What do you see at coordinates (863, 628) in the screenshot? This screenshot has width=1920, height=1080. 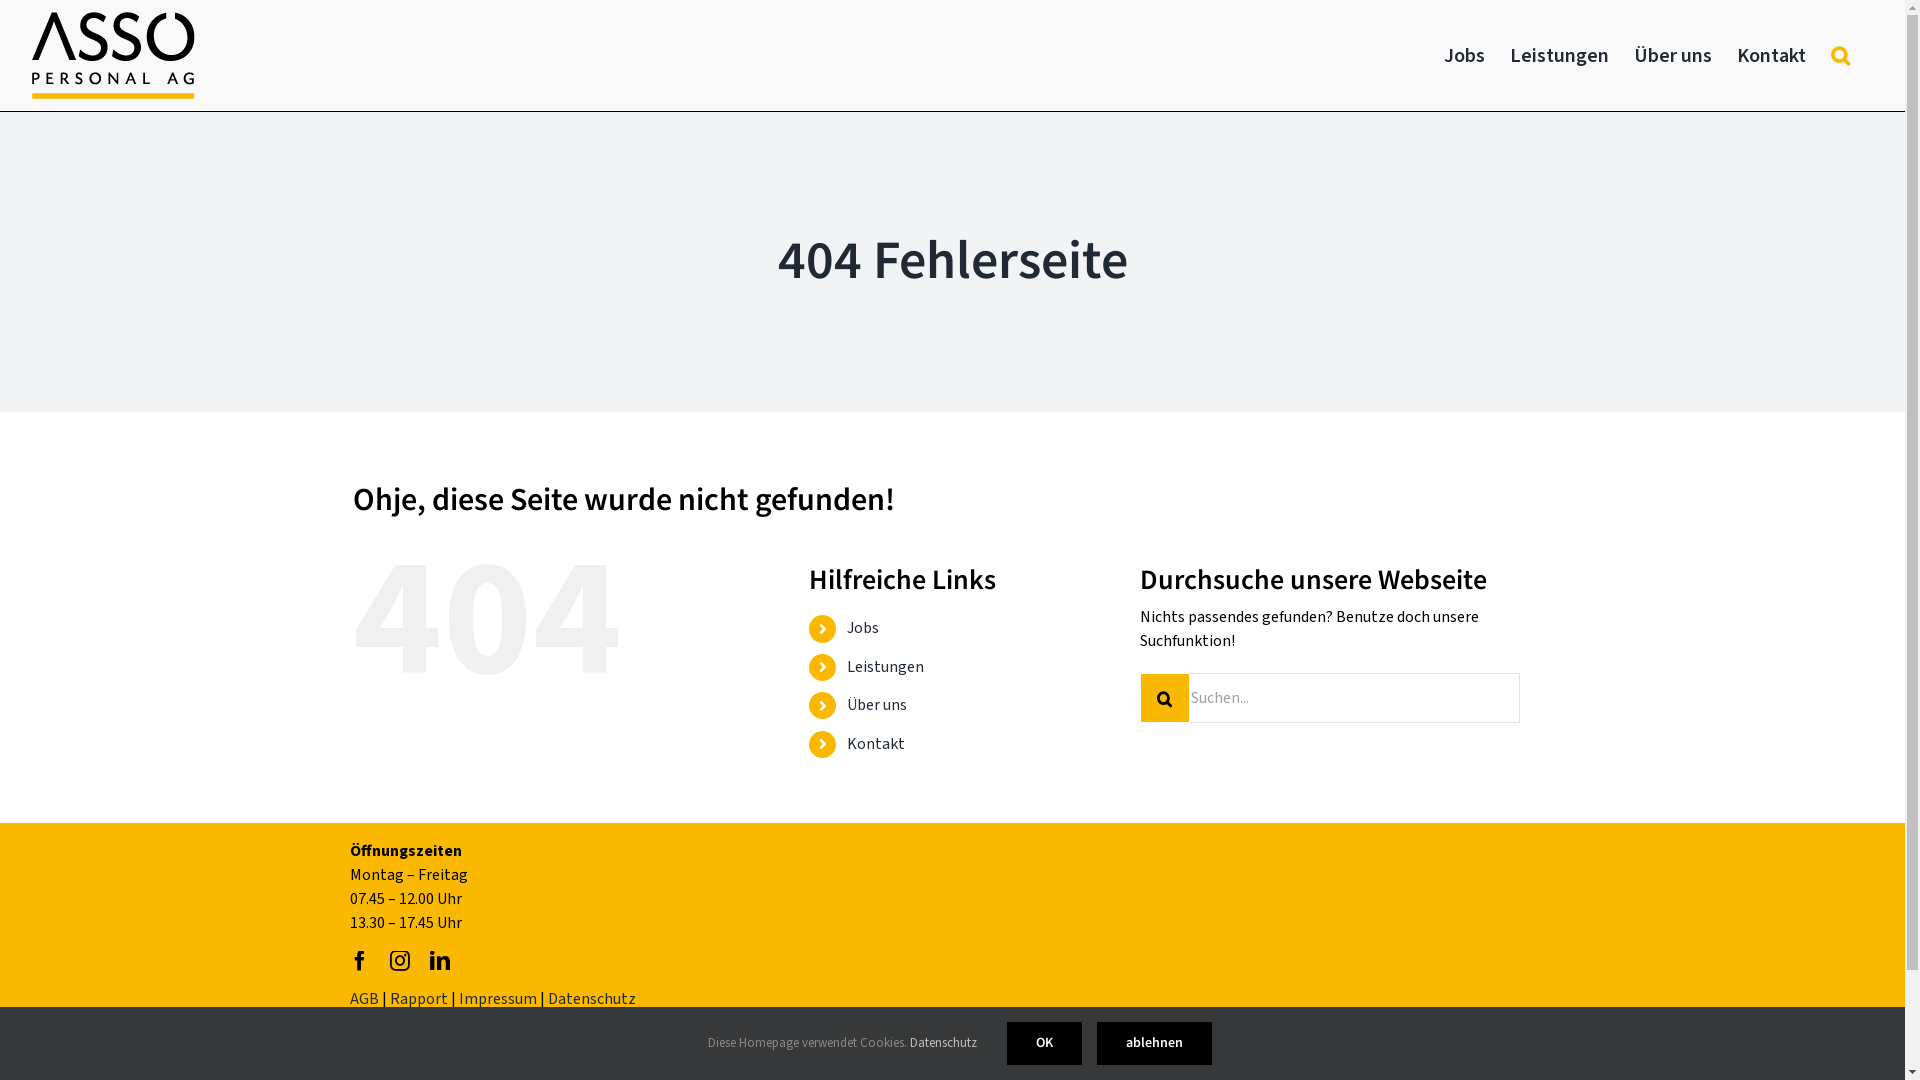 I see `Jobs` at bounding box center [863, 628].